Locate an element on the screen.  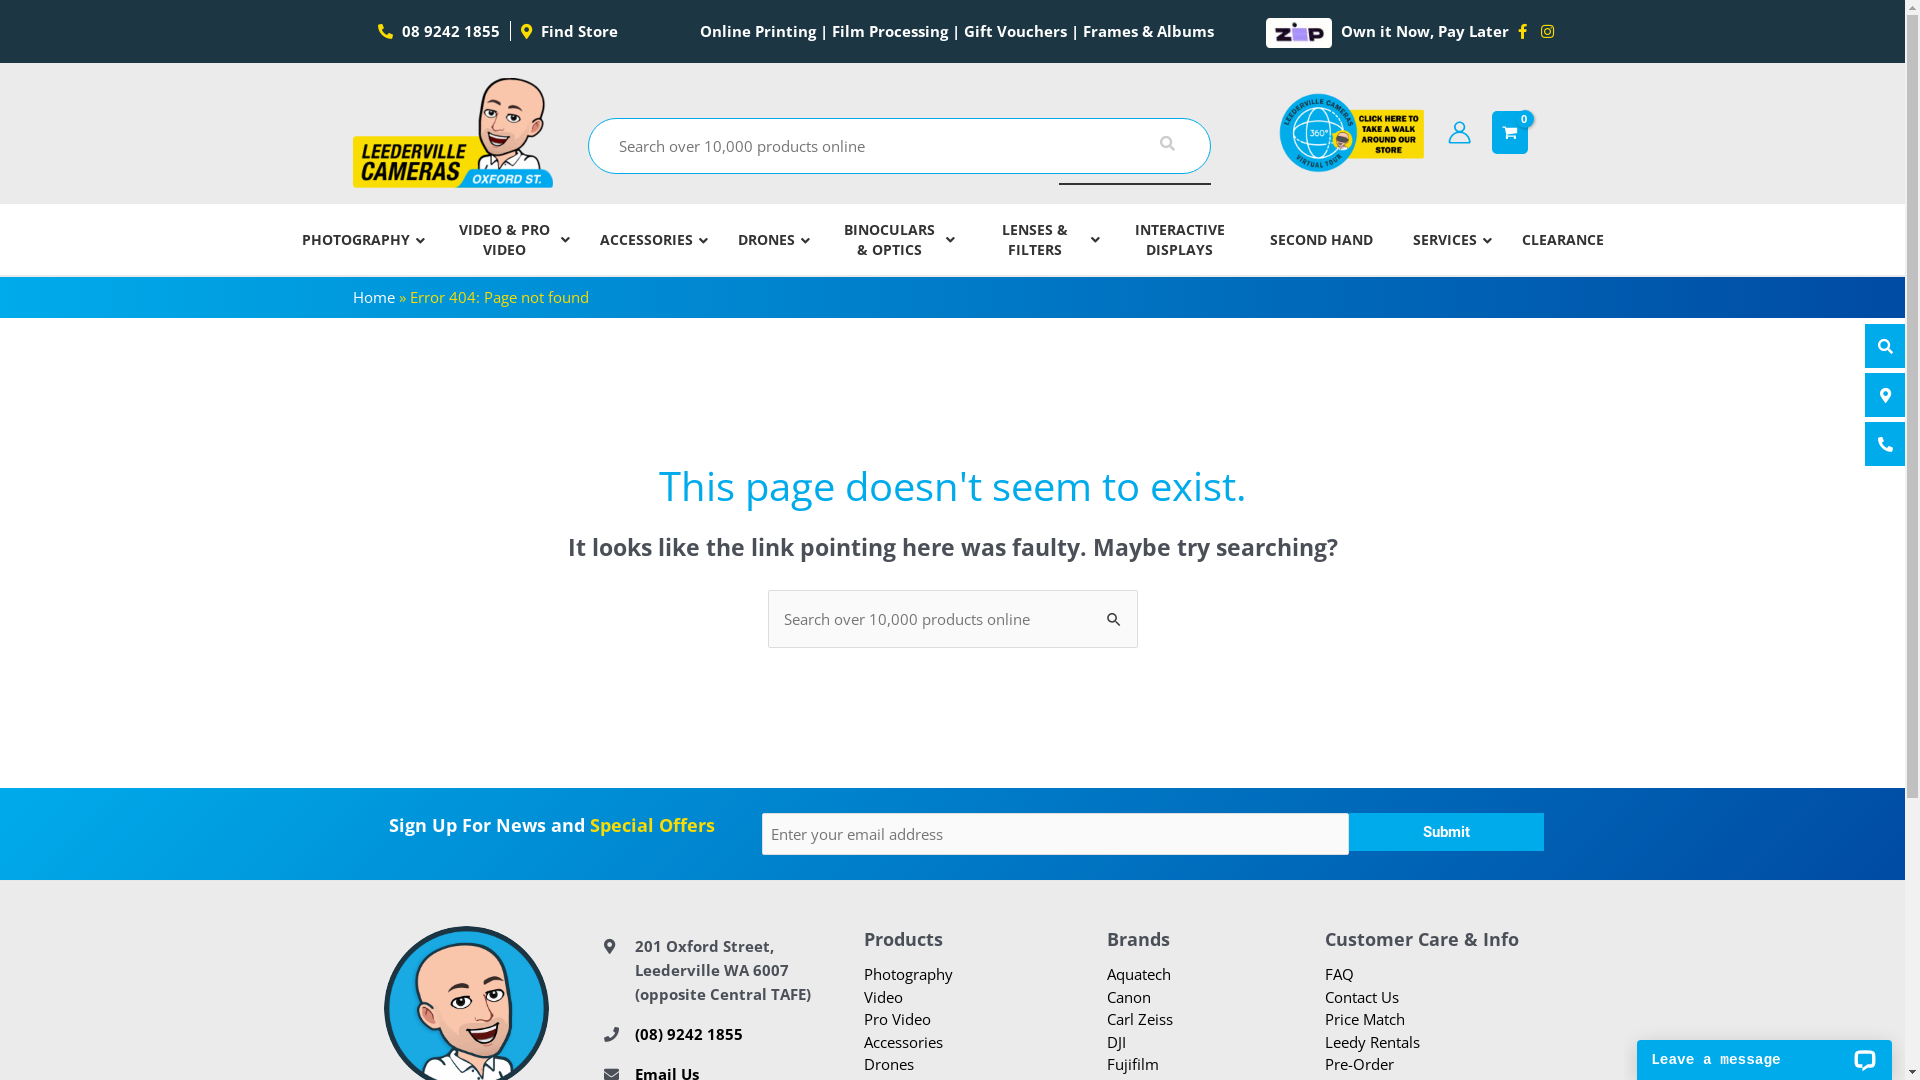
Search is located at coordinates (1114, 610).